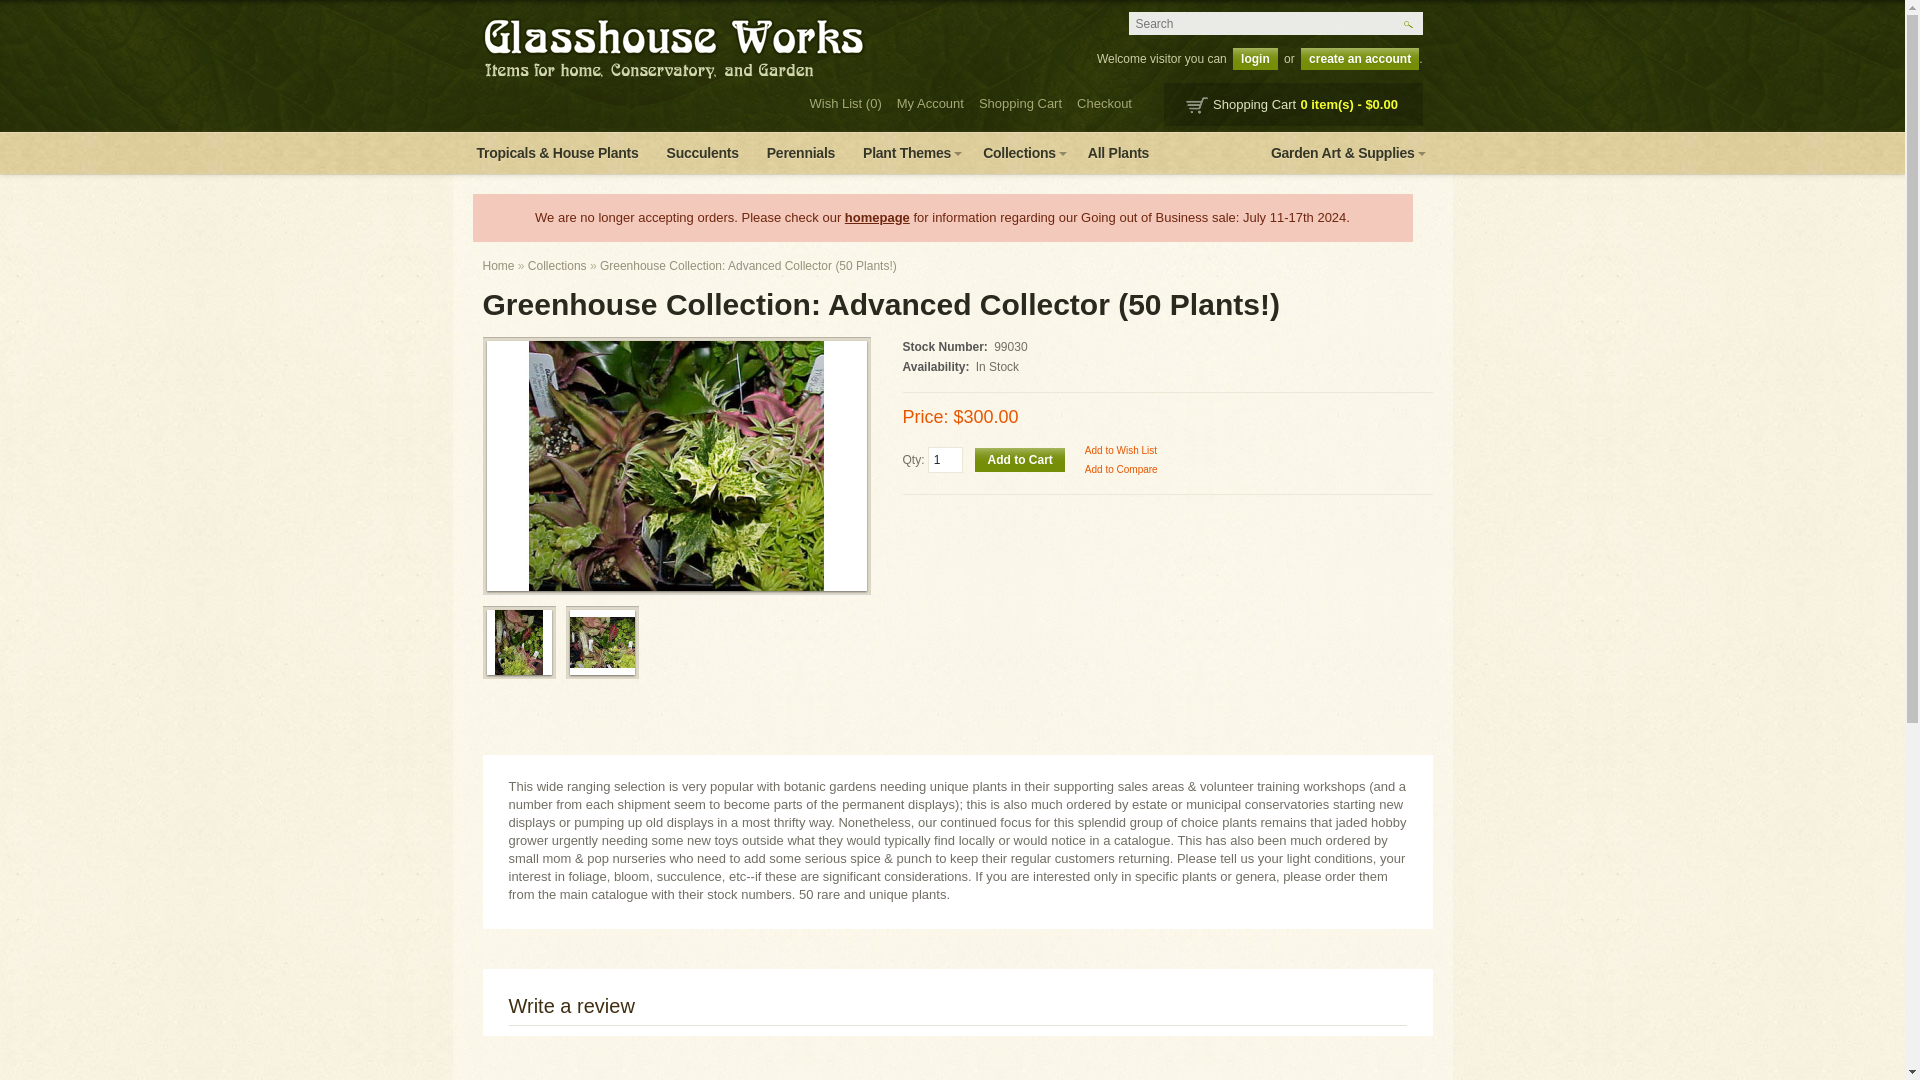 Image resolution: width=1920 pixels, height=1080 pixels. Describe the element at coordinates (800, 152) in the screenshot. I see `Perennials` at that location.